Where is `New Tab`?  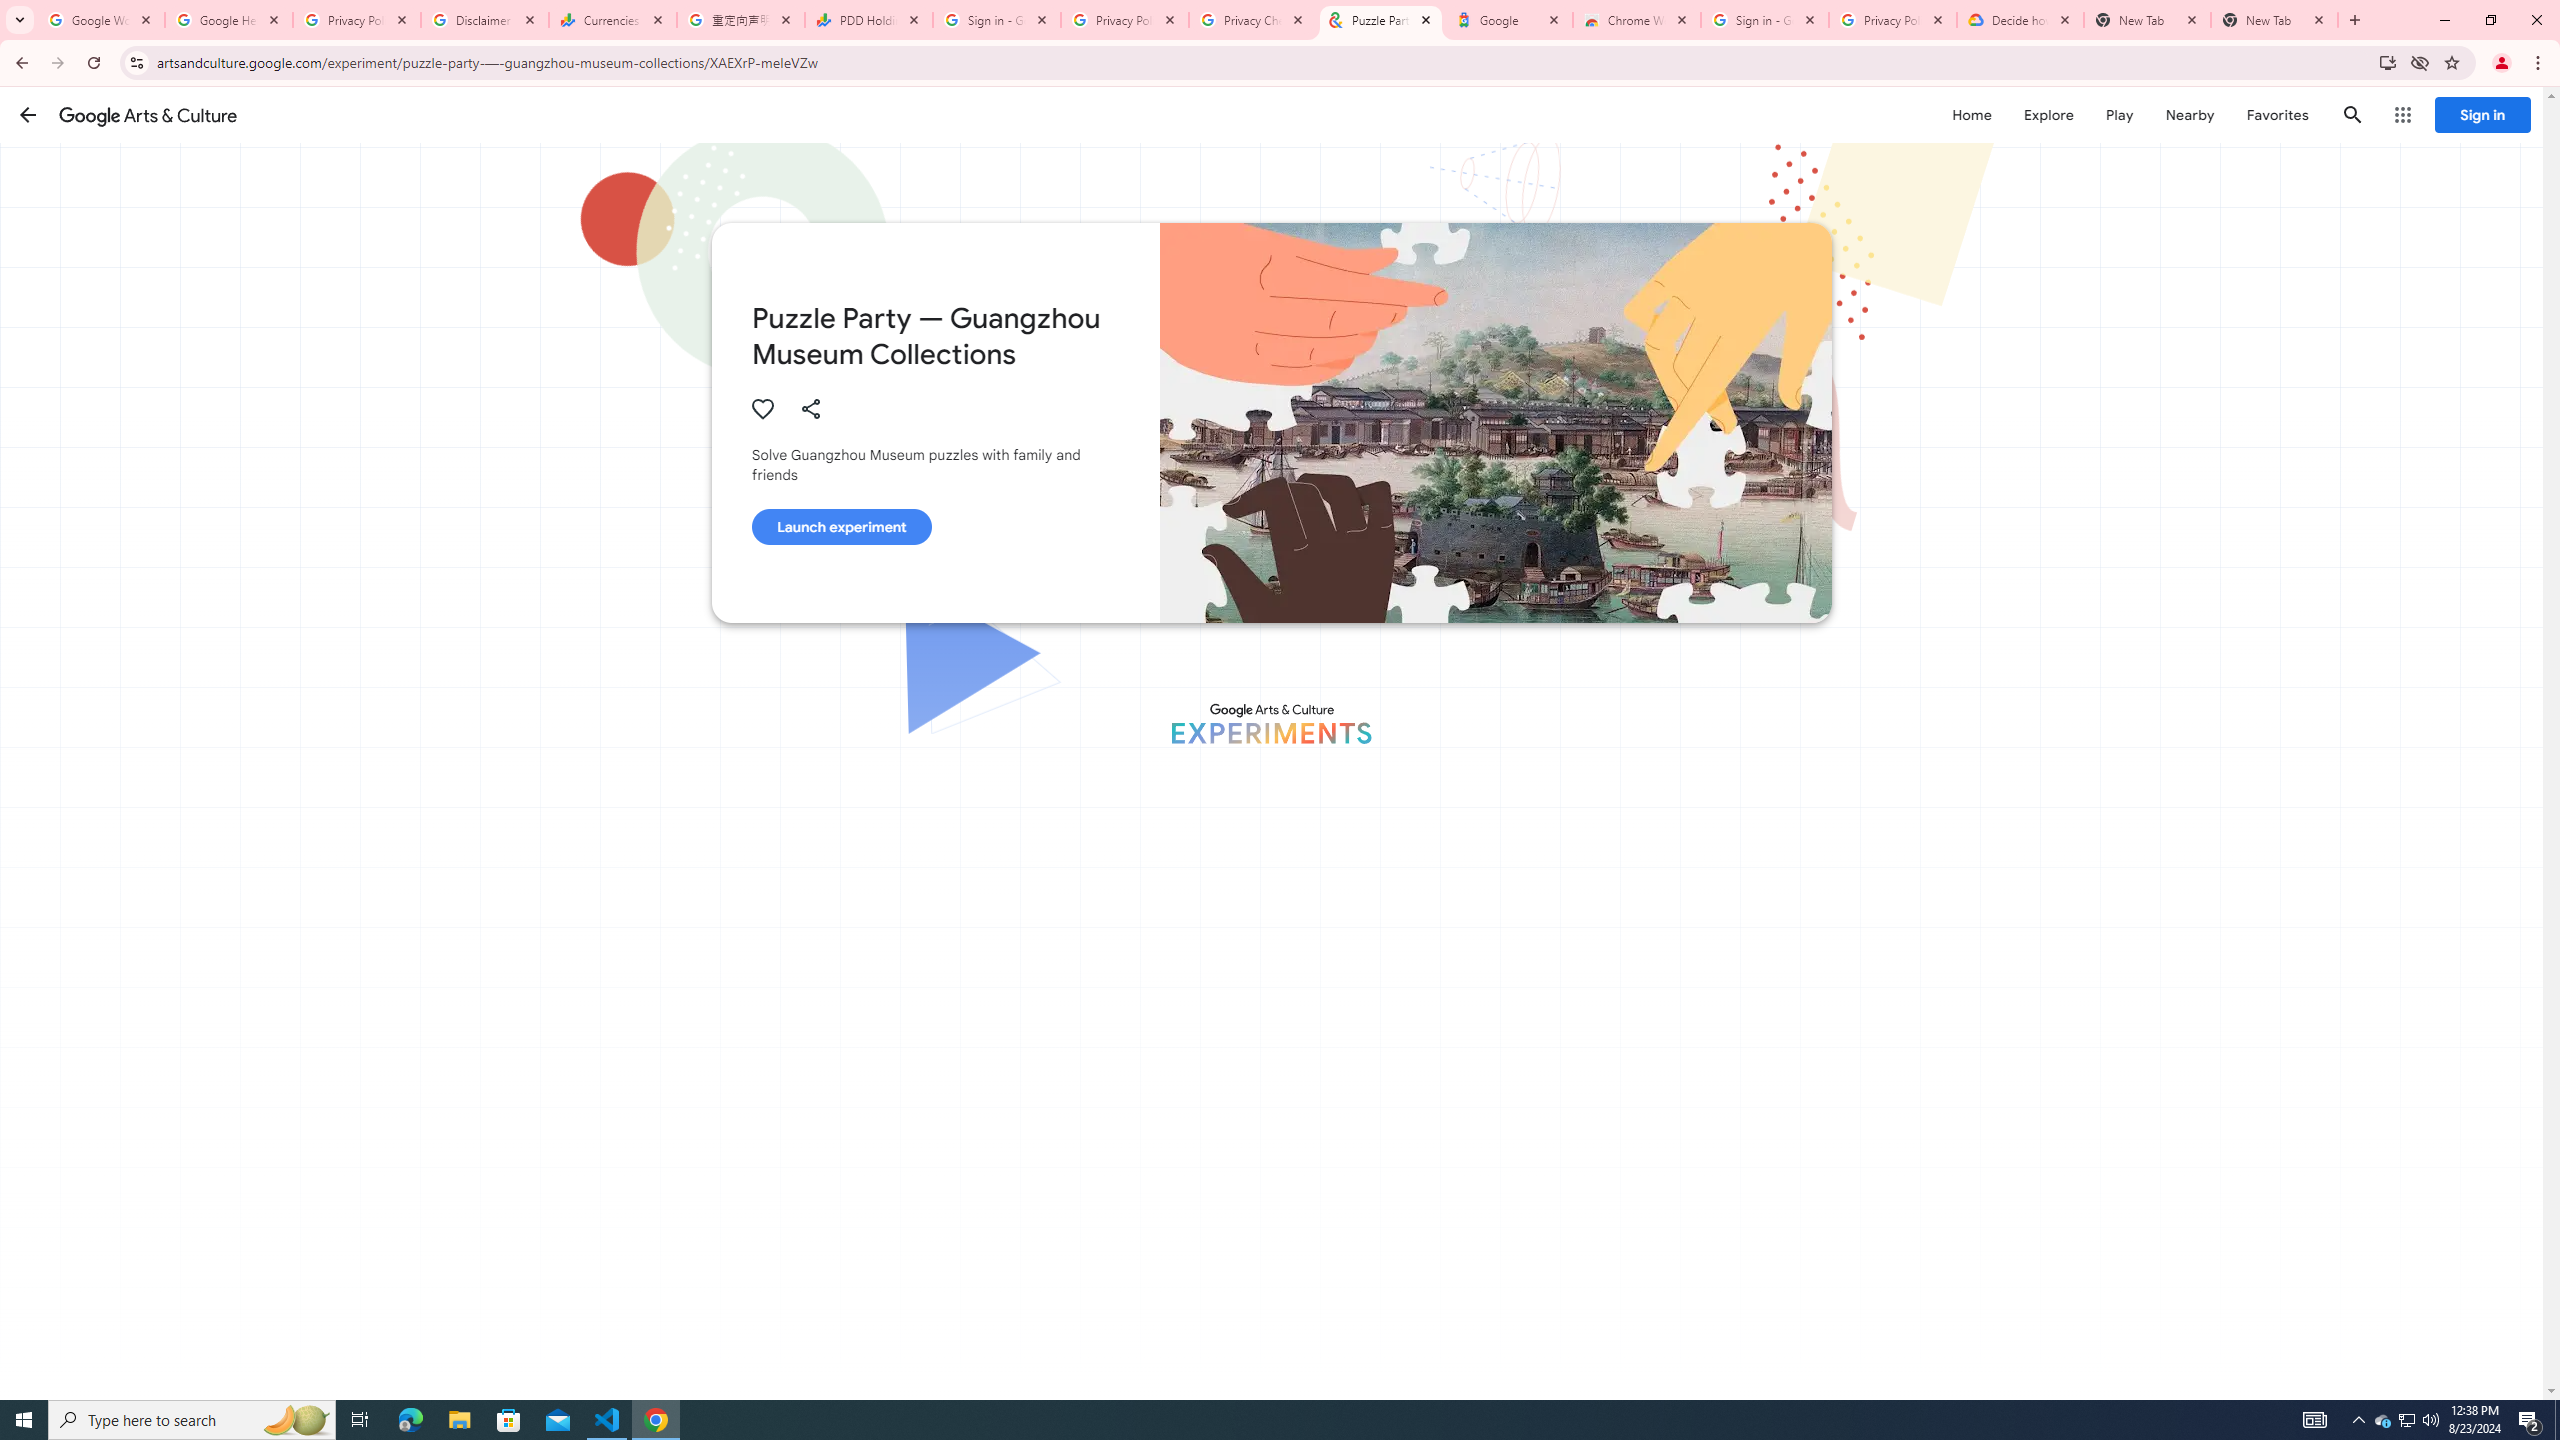 New Tab is located at coordinates (2274, 20).